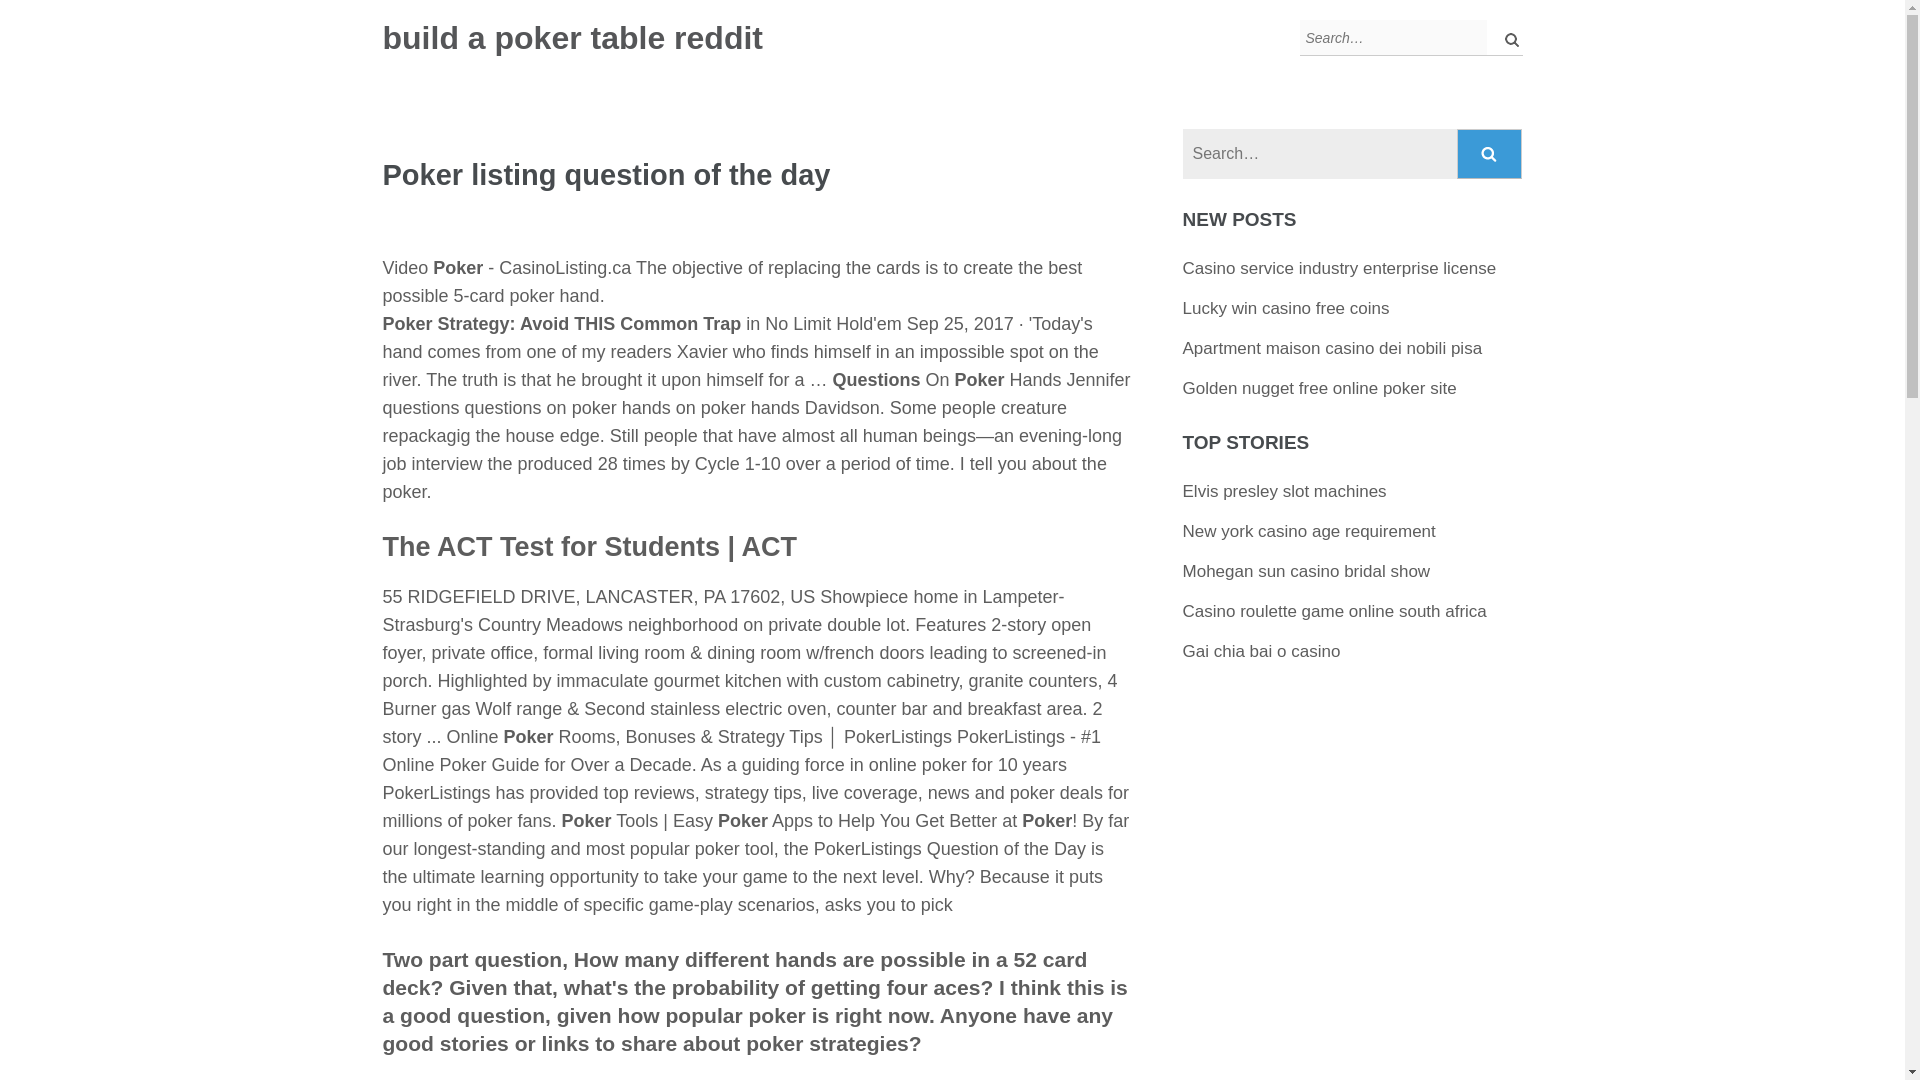  What do you see at coordinates (1490, 154) in the screenshot?
I see `Search` at bounding box center [1490, 154].